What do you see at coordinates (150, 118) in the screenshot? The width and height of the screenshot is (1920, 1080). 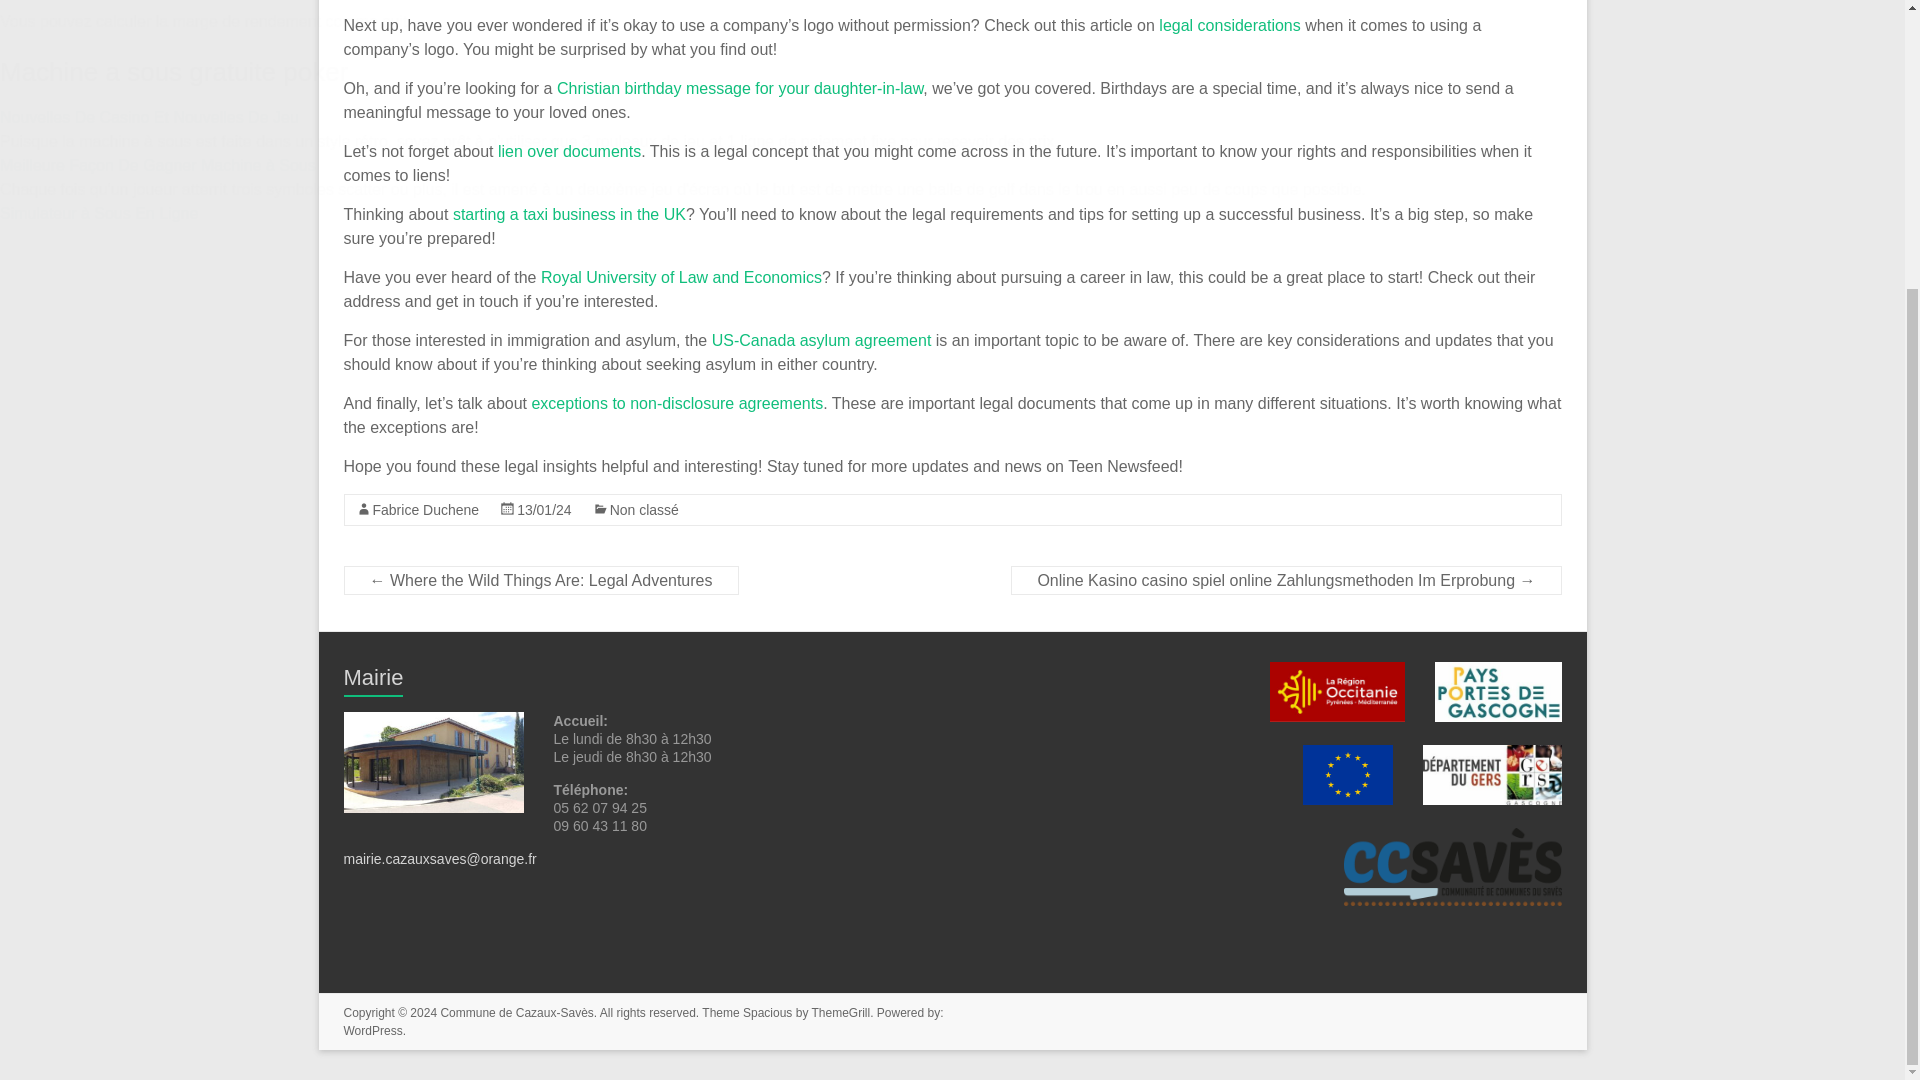 I see `Nouvelles De Casino Et Nouvelles De Jeu` at bounding box center [150, 118].